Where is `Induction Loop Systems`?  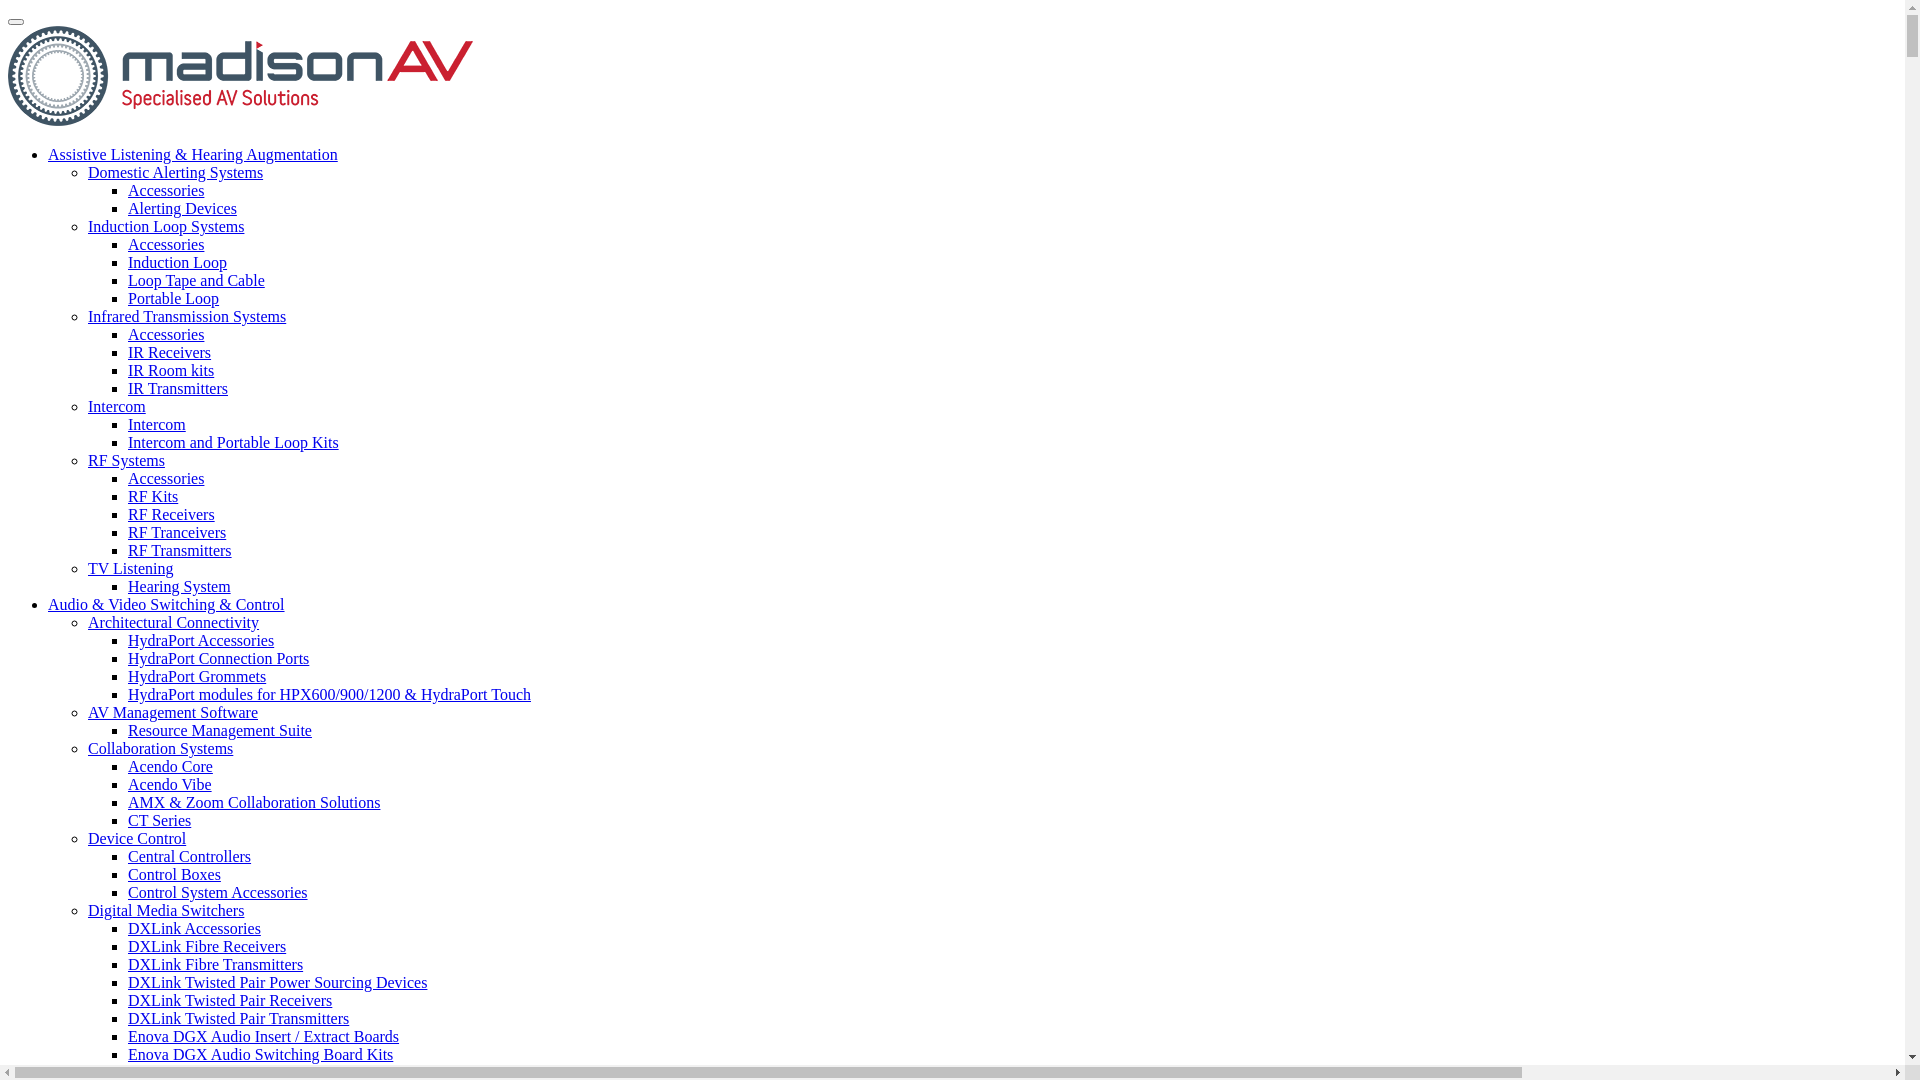
Induction Loop Systems is located at coordinates (166, 226).